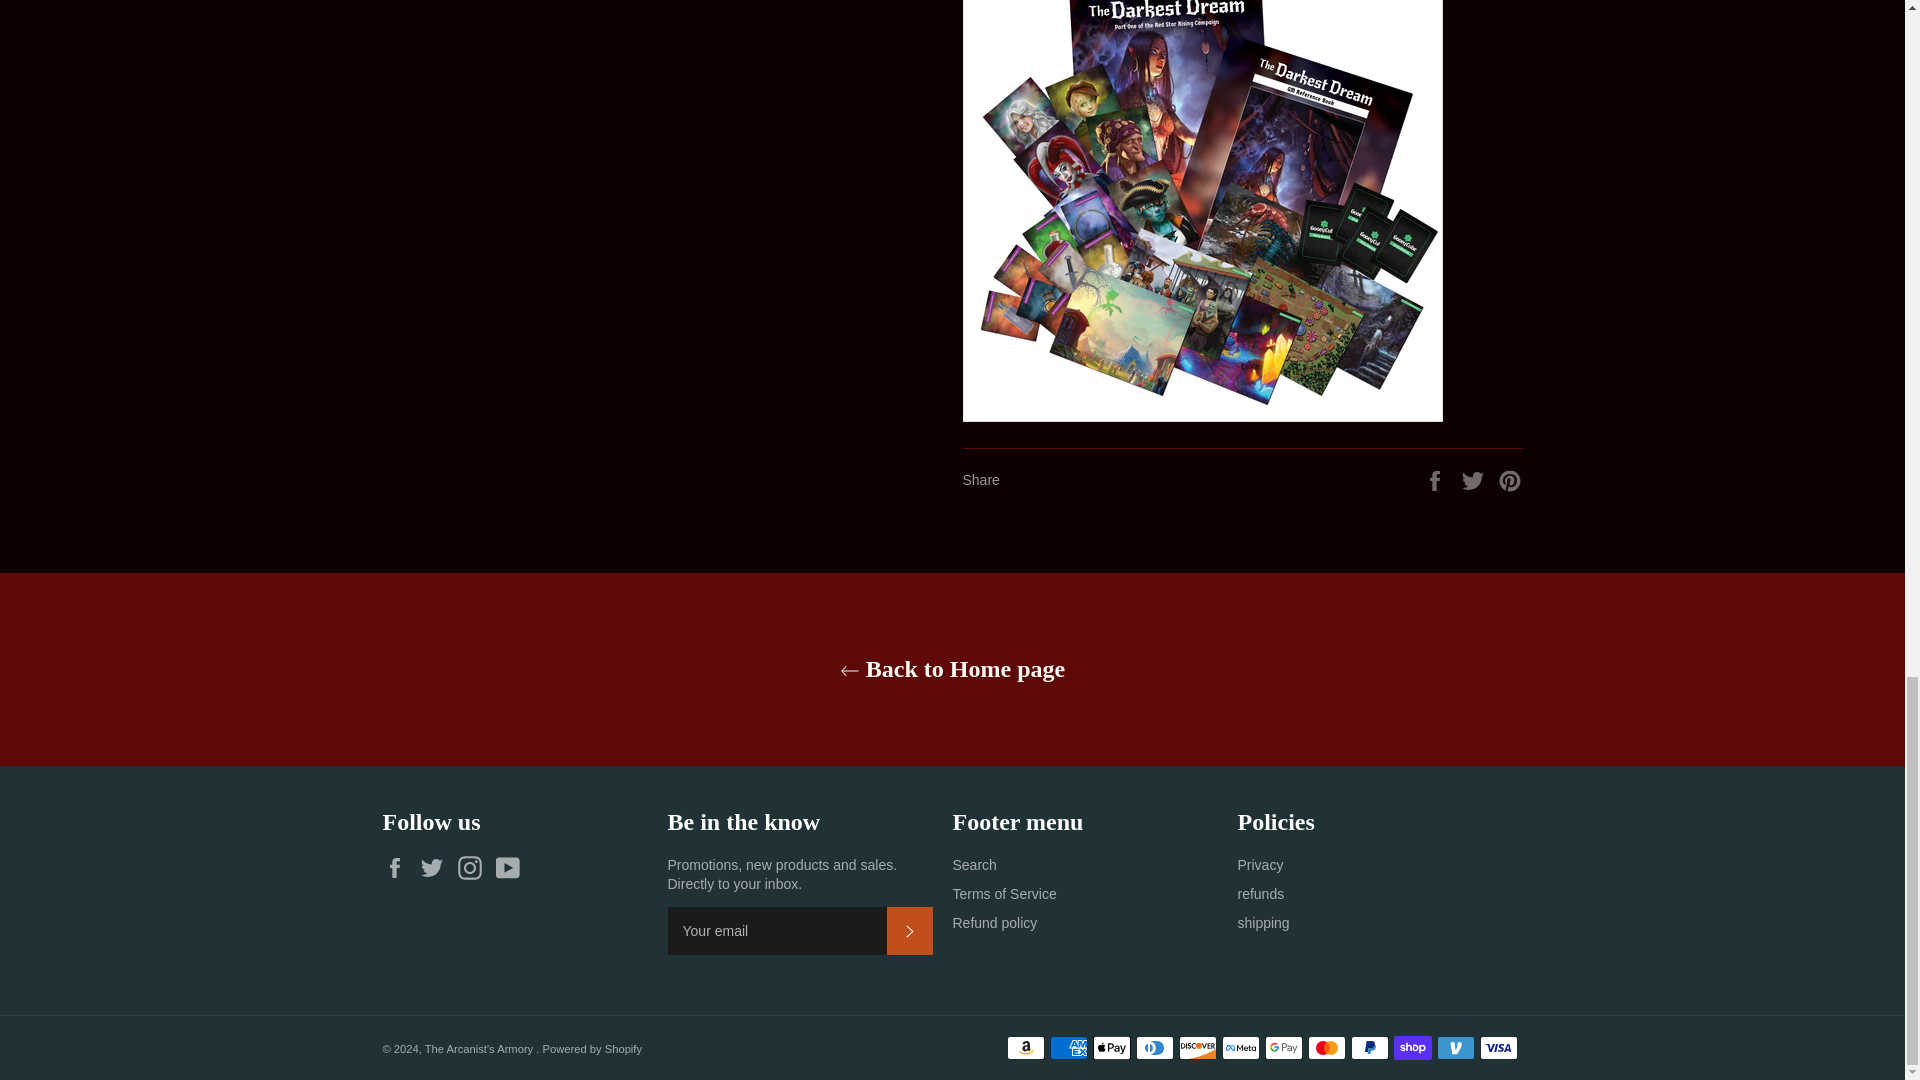 The width and height of the screenshot is (1920, 1080). What do you see at coordinates (908, 930) in the screenshot?
I see `Subscribe` at bounding box center [908, 930].